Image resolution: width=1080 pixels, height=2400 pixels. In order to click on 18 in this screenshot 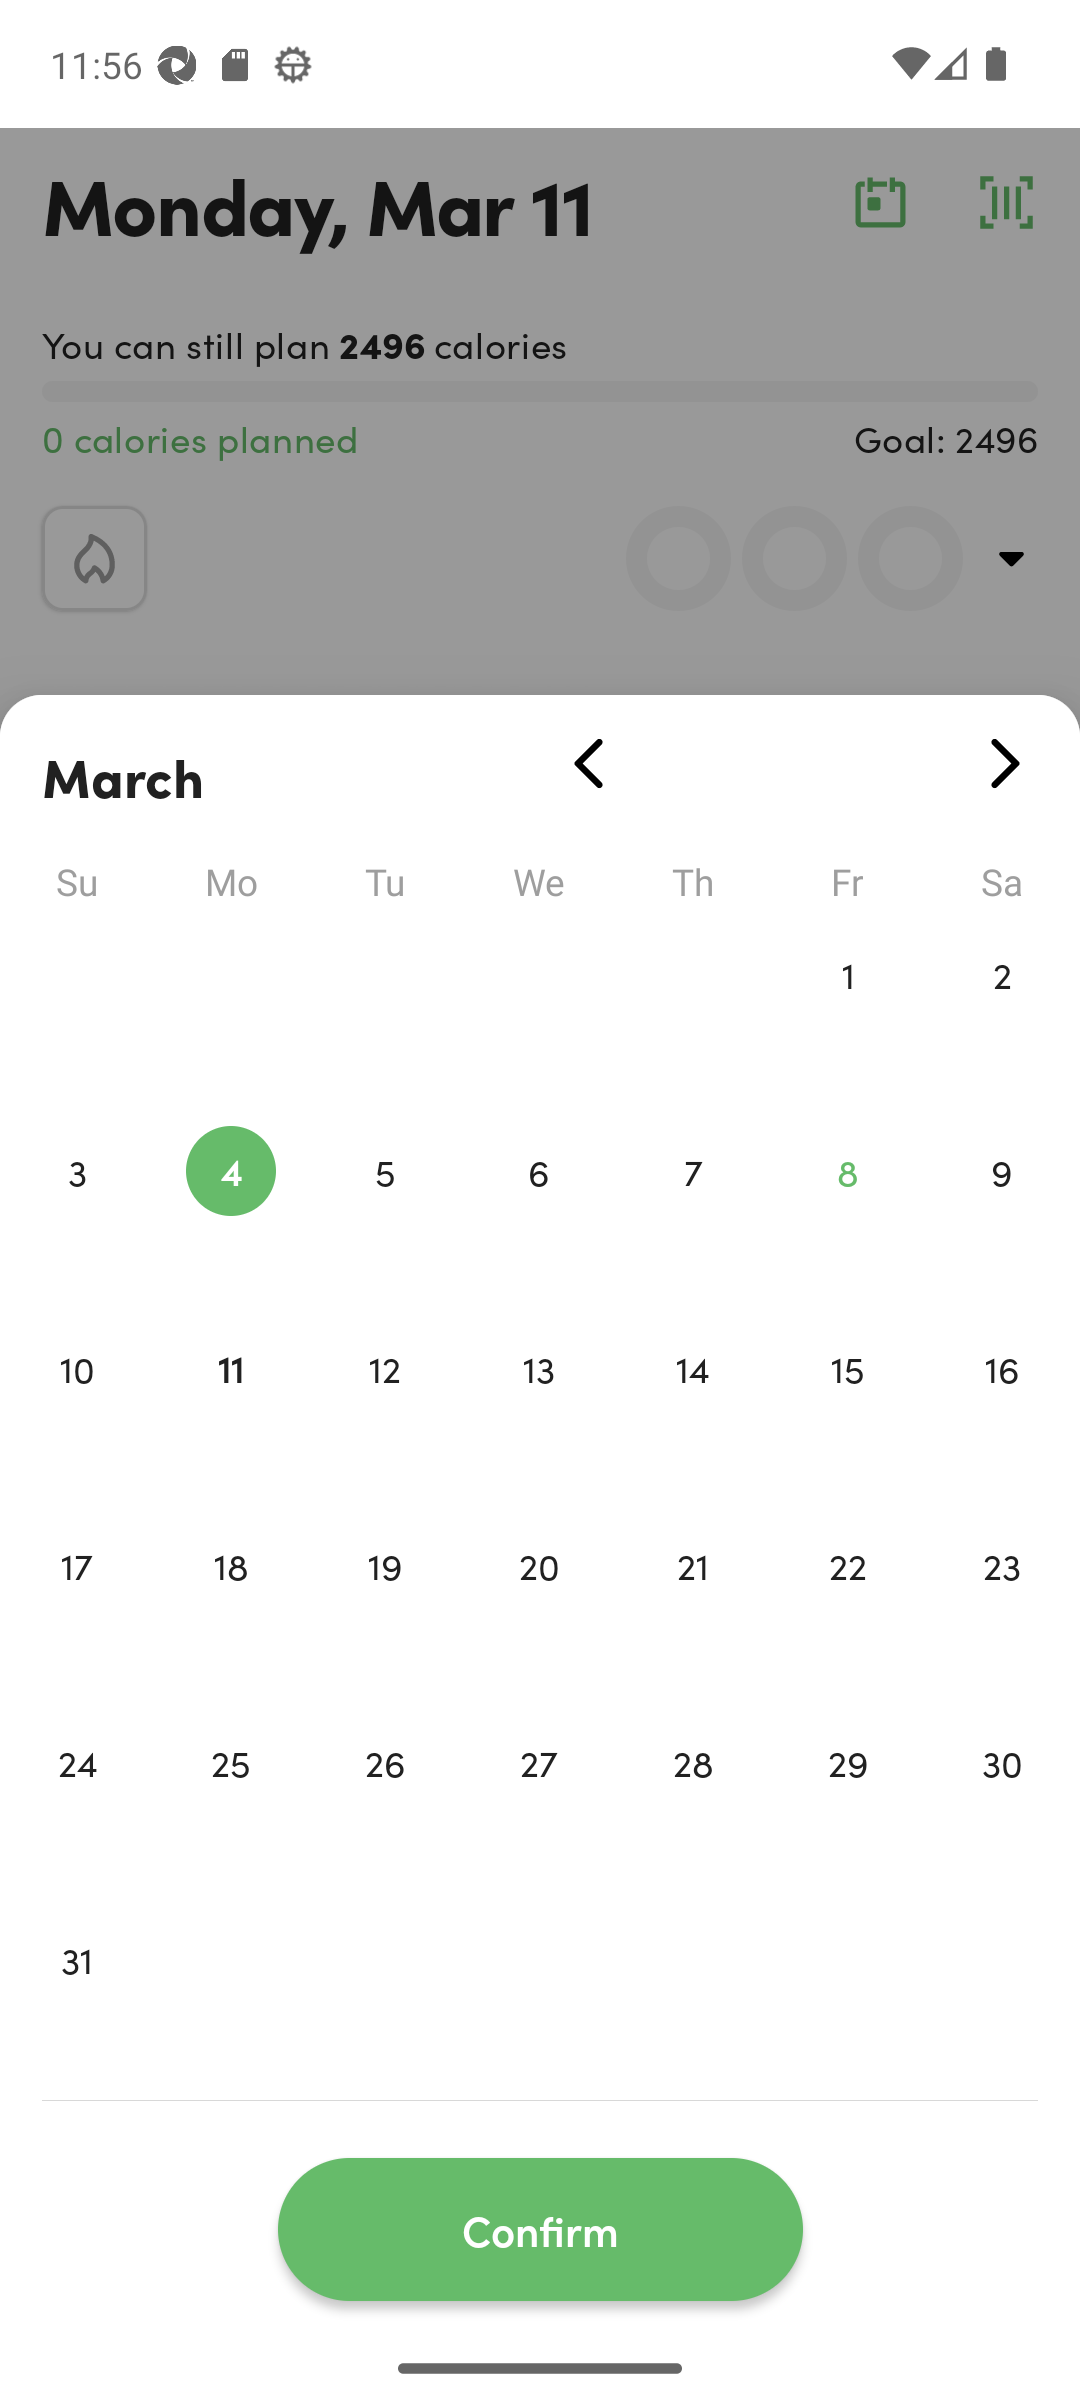, I will do `click(230, 1608)`.